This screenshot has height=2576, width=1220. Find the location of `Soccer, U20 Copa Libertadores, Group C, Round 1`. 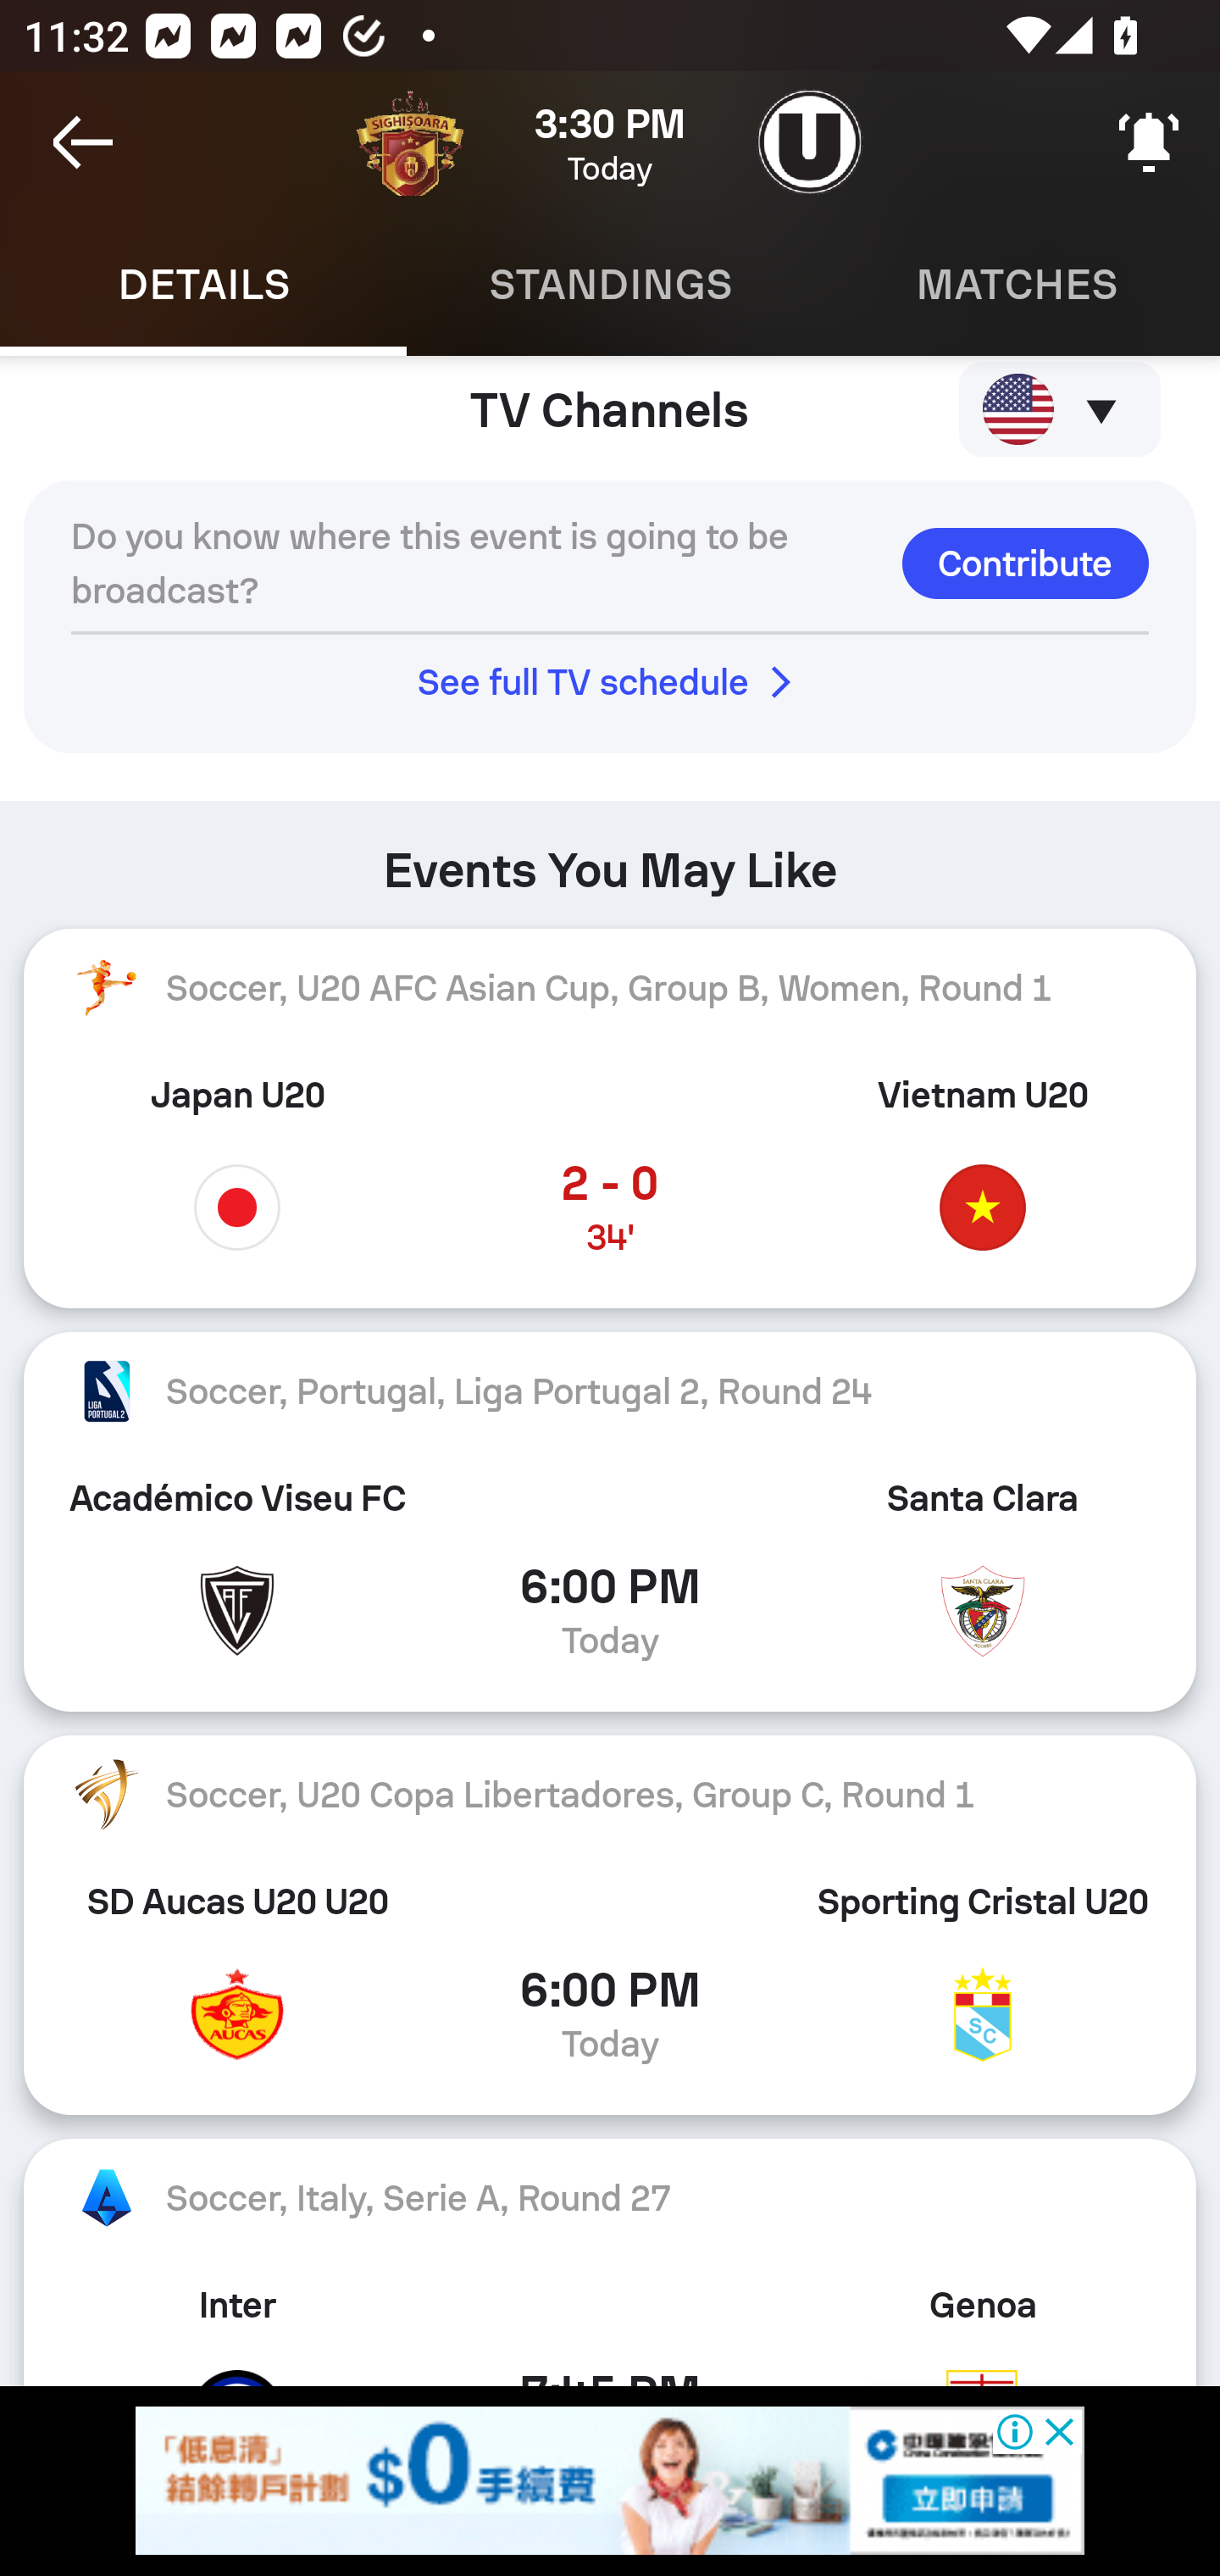

Soccer, U20 Copa Libertadores, Group C, Round 1 is located at coordinates (610, 1795).